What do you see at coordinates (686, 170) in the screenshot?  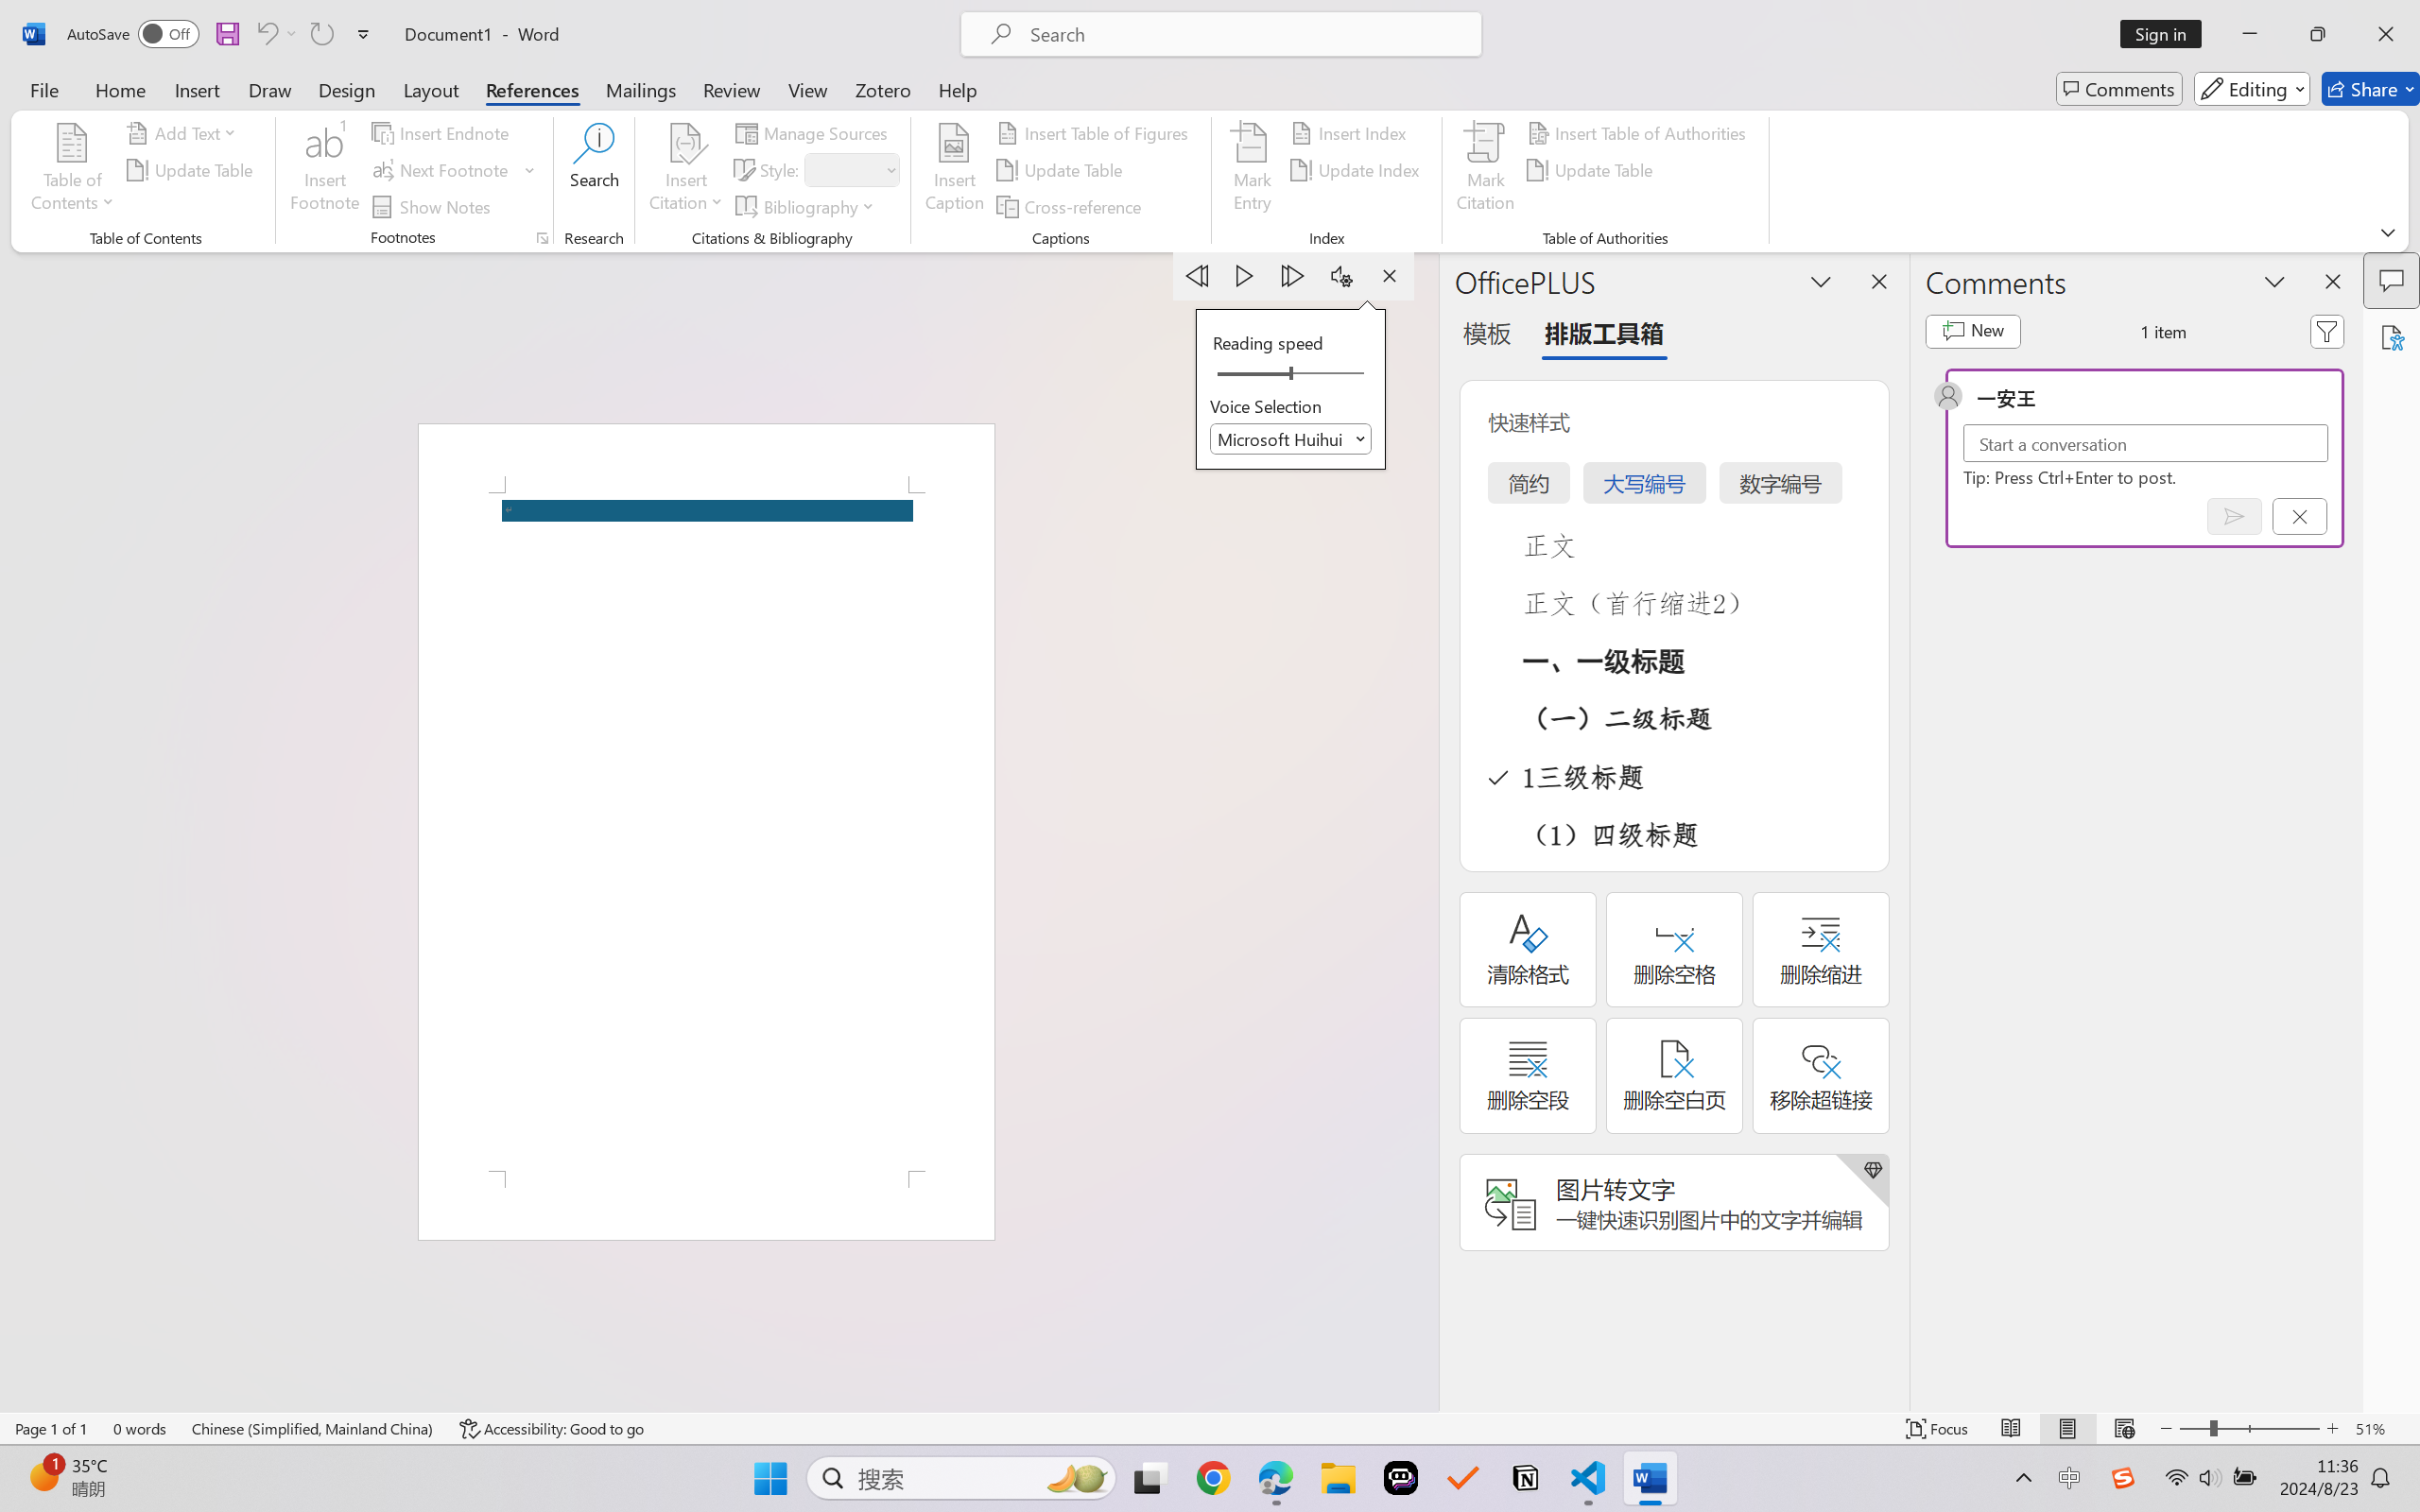 I see `Insert Citation` at bounding box center [686, 170].